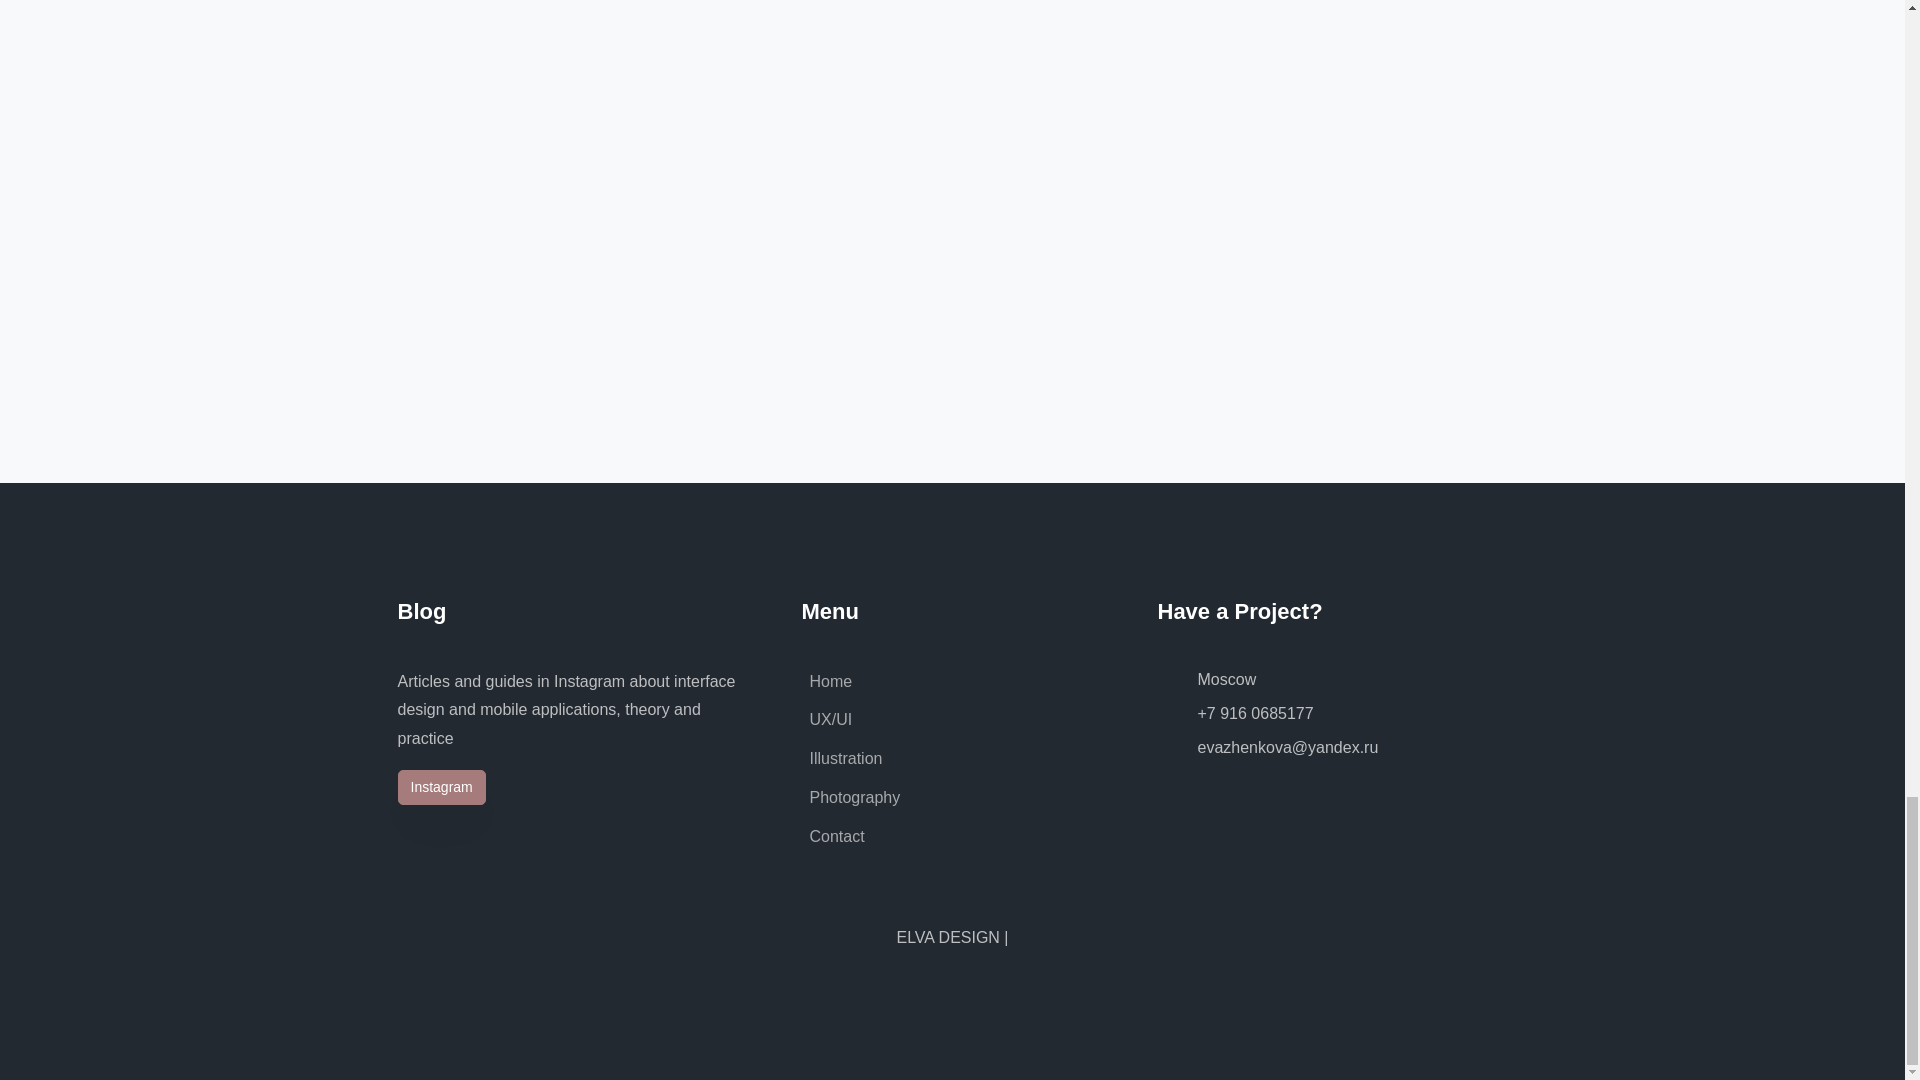  Describe the element at coordinates (834, 836) in the screenshot. I see `Contact` at that location.